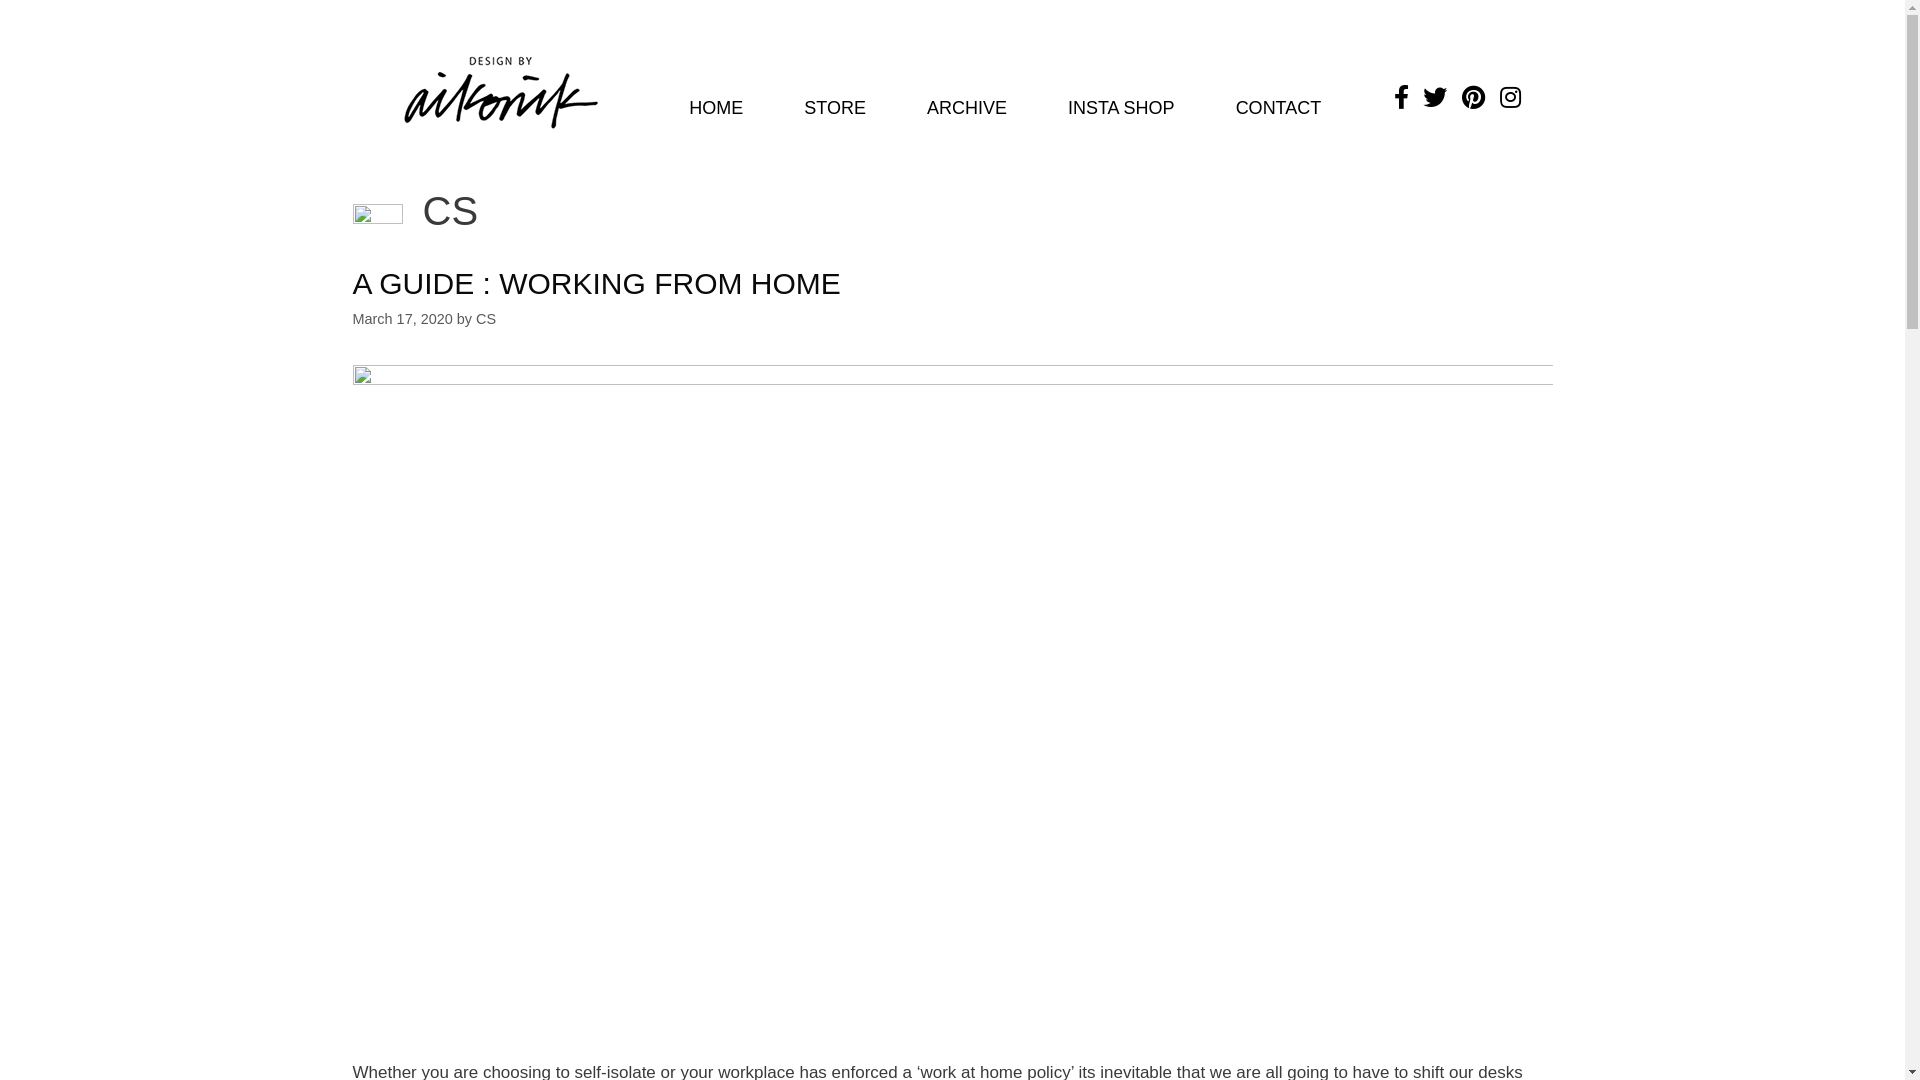  I want to click on CONTACT, so click(1279, 108).